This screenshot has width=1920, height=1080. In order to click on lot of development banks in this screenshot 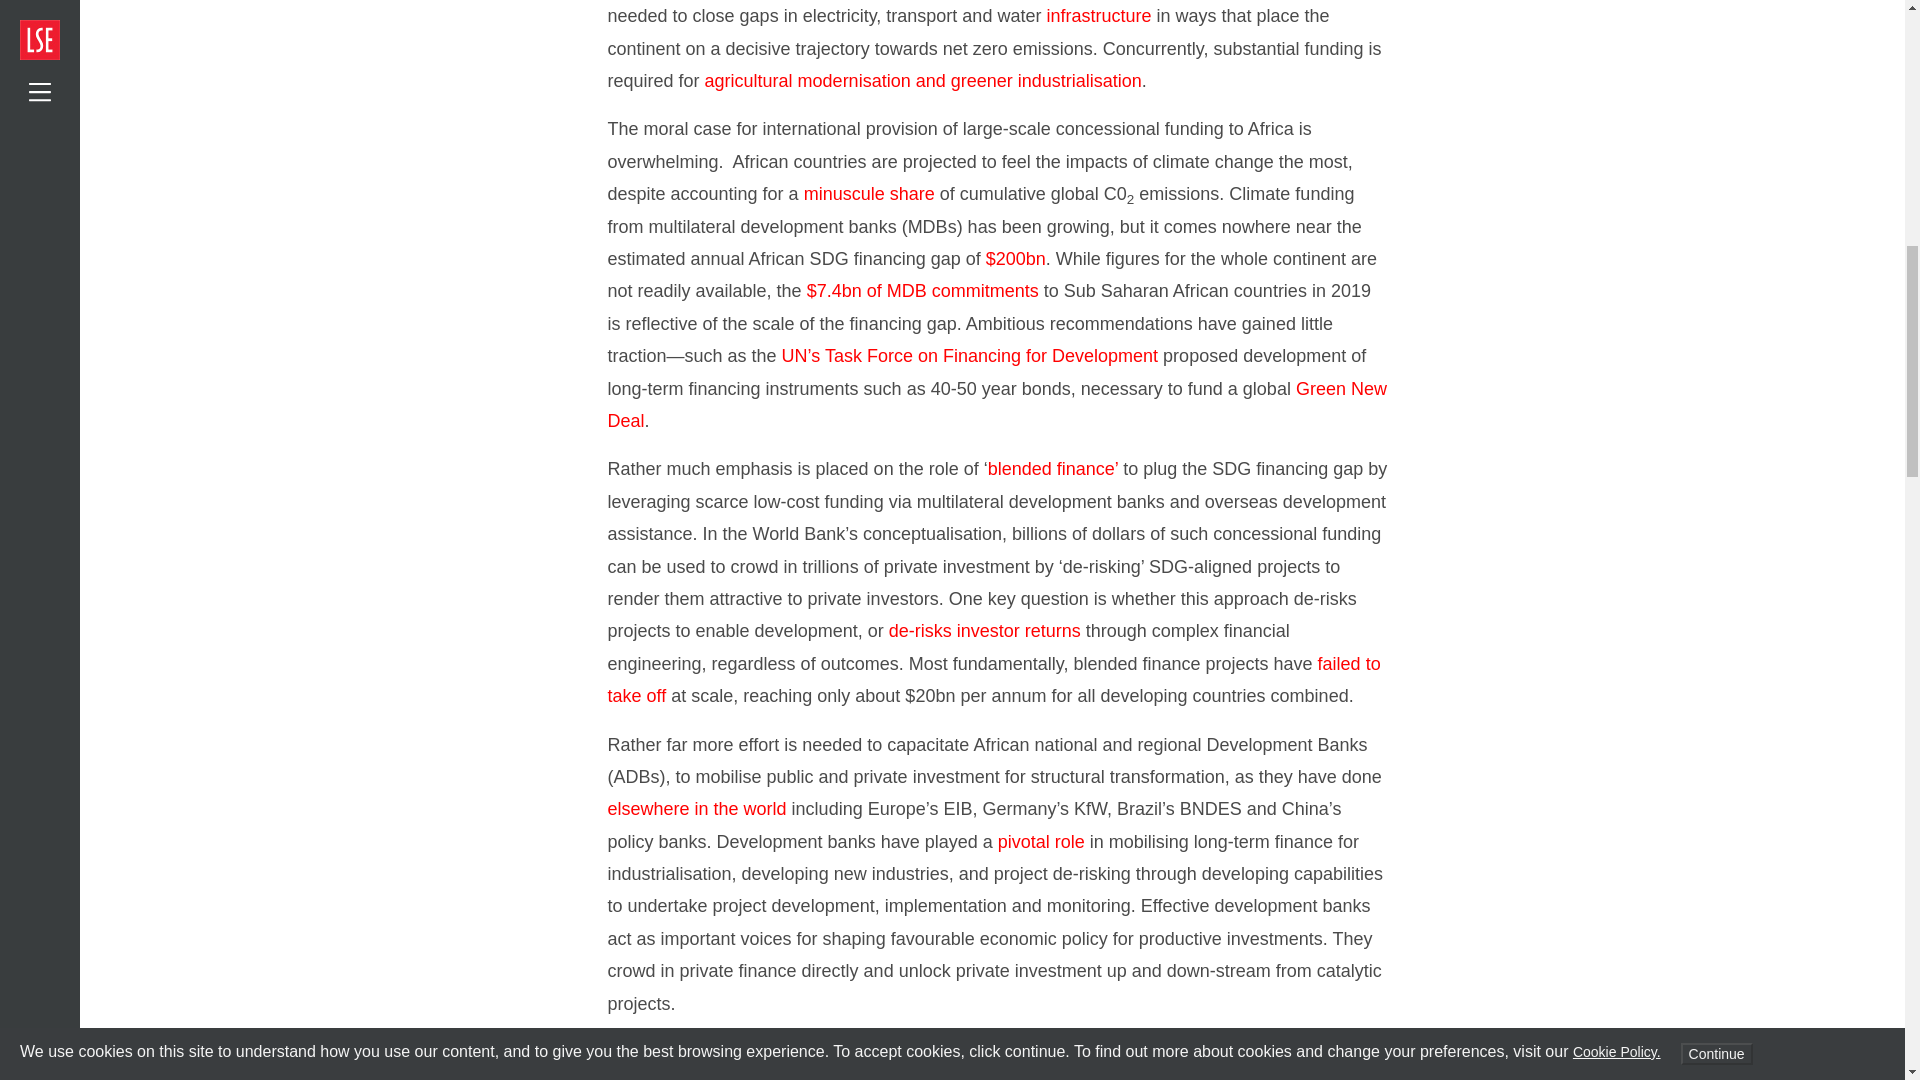, I will do `click(860, 1052)`.